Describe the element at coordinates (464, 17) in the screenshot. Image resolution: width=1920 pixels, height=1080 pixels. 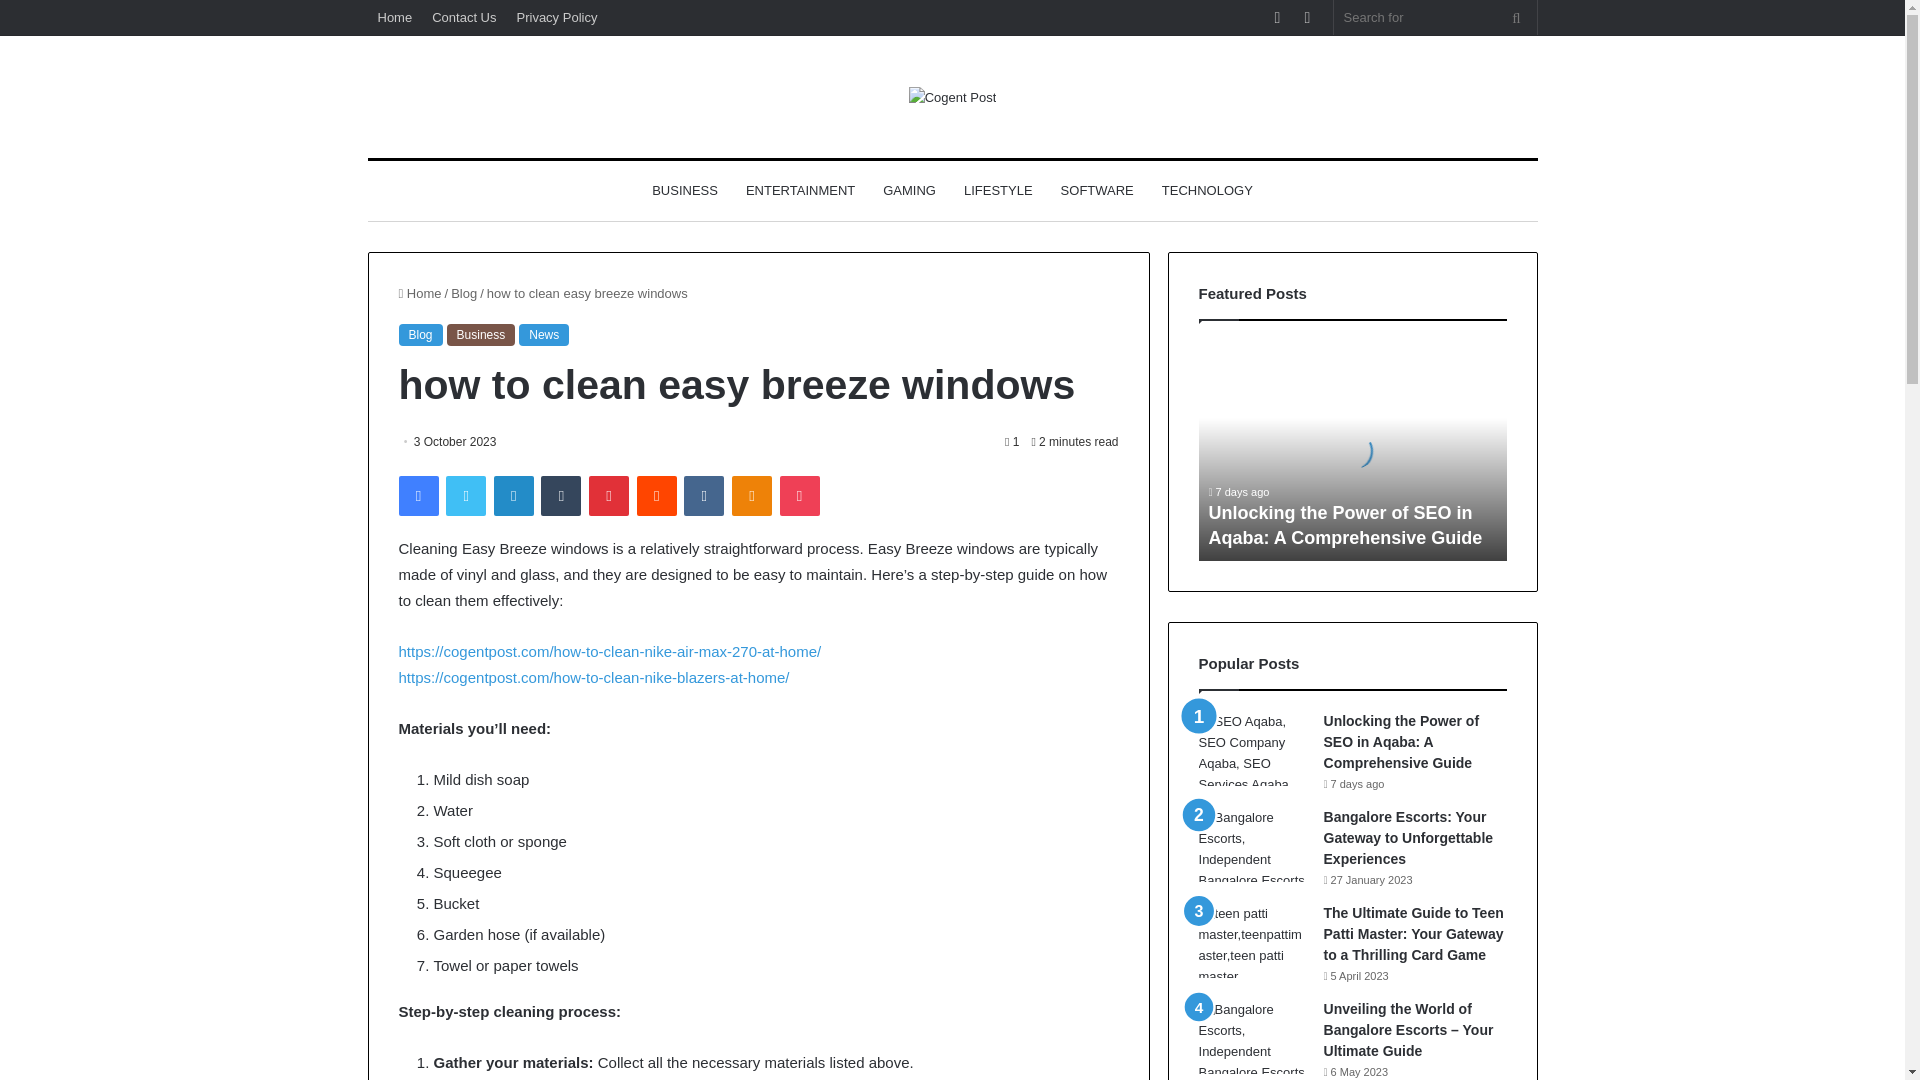
I see `Contact Us` at that location.